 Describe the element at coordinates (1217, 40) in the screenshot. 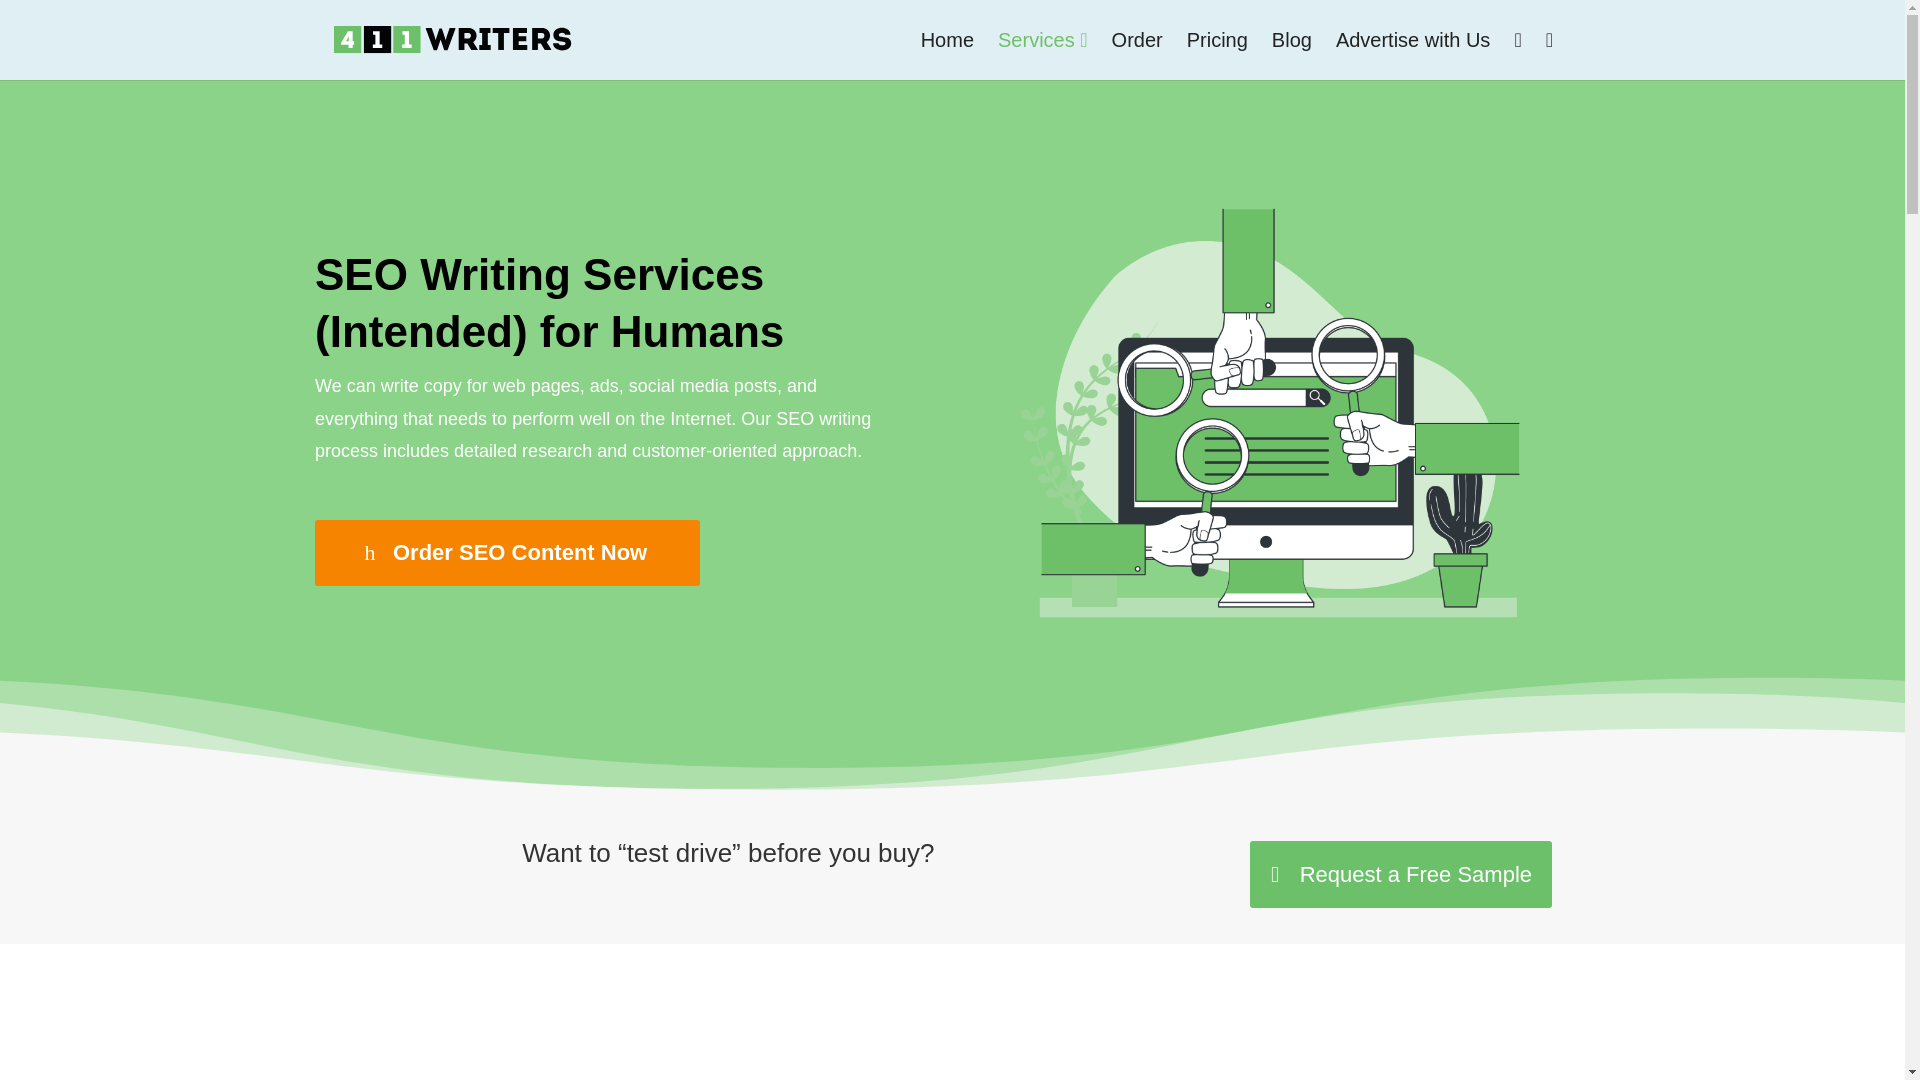

I see `Services Pricing` at that location.